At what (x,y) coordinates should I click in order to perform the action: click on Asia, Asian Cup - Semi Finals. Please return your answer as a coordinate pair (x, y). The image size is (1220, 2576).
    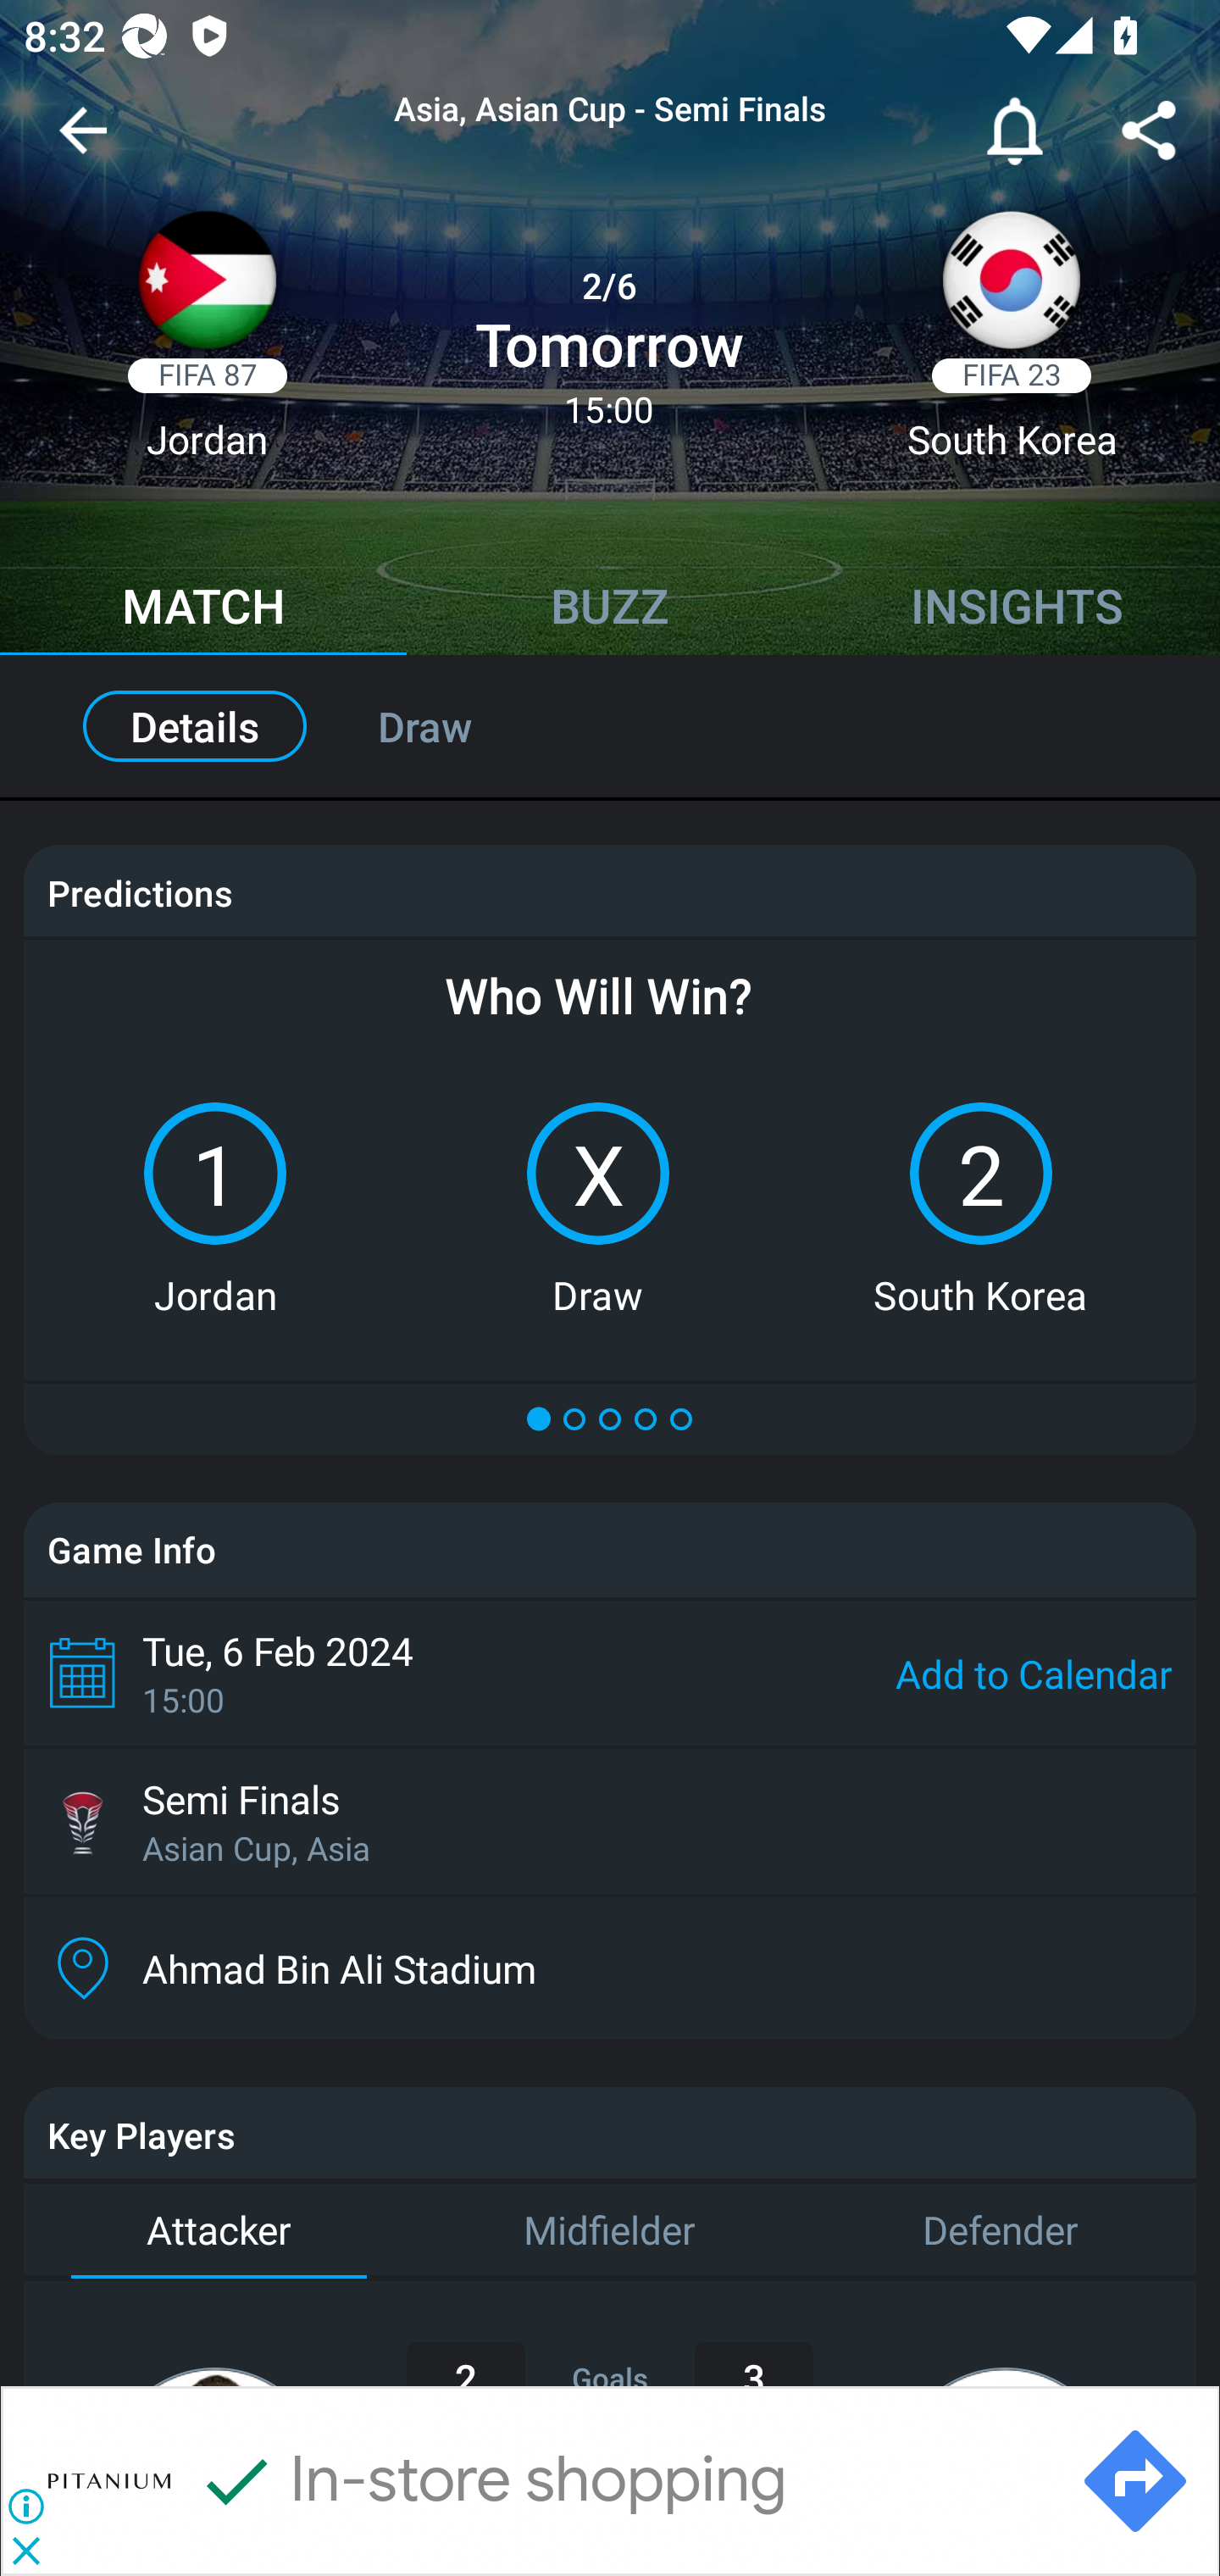
    Looking at the image, I should click on (610, 110).